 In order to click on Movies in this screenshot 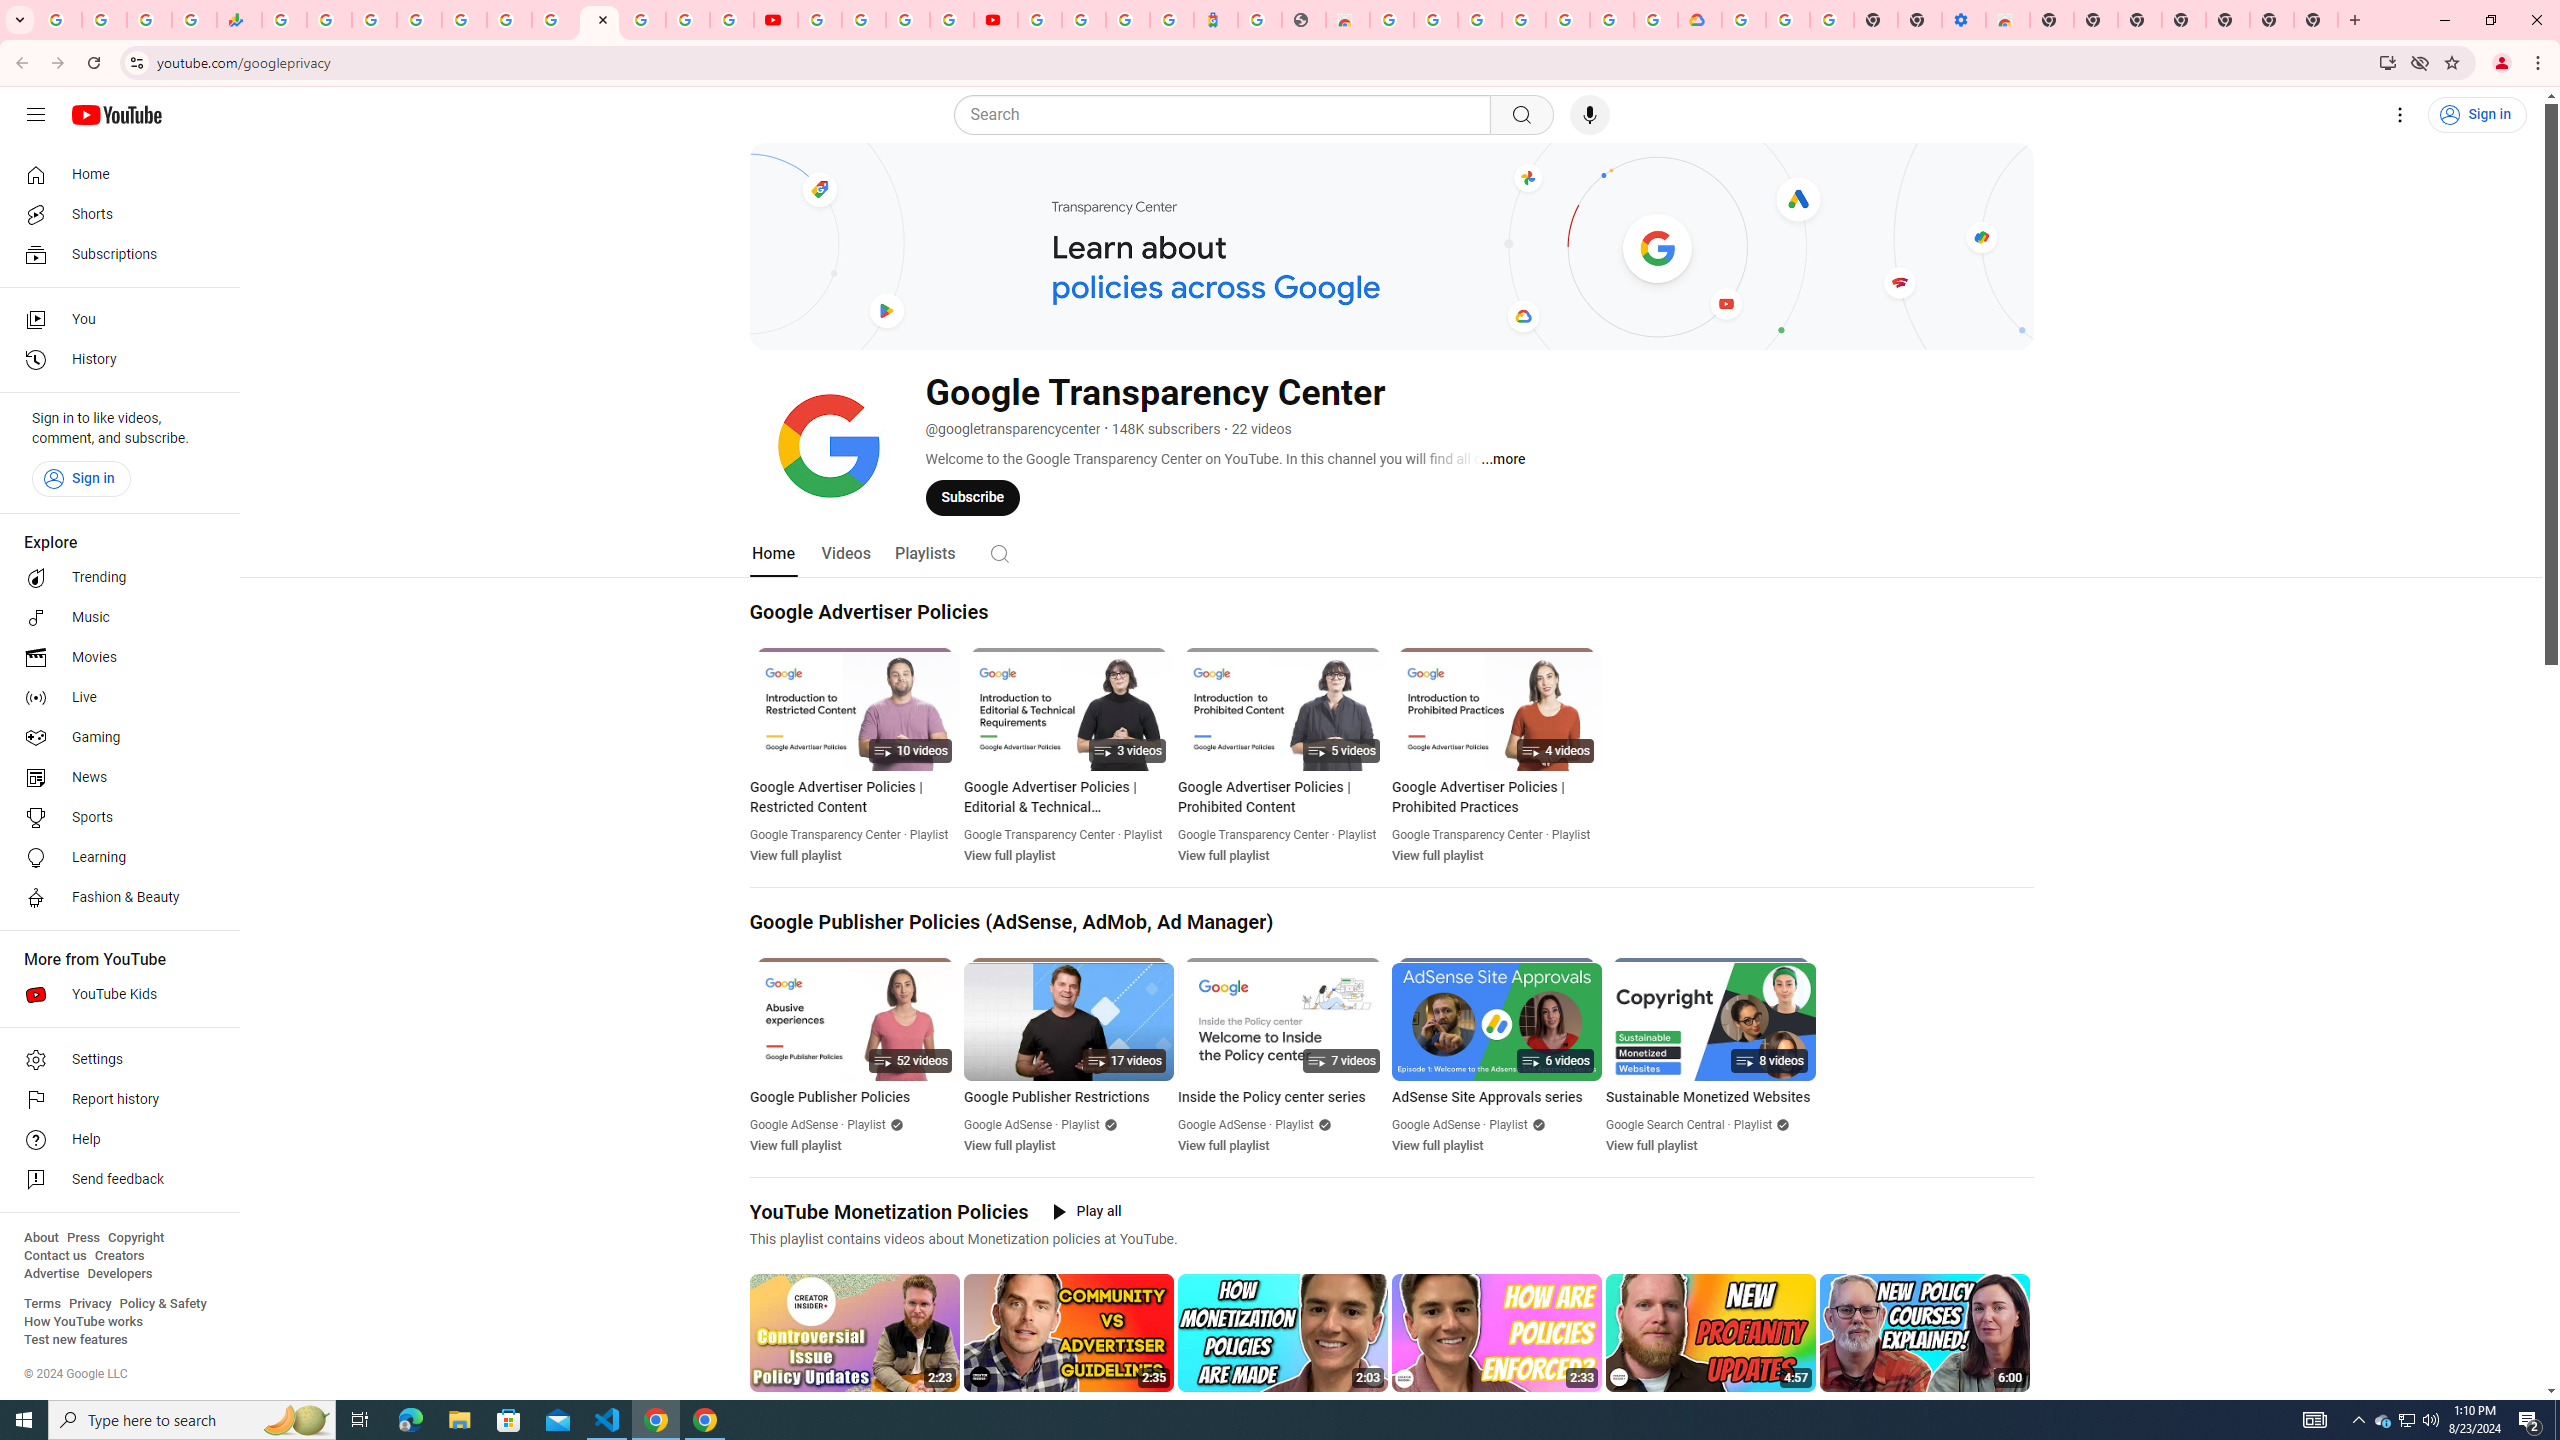, I will do `click(114, 658)`.